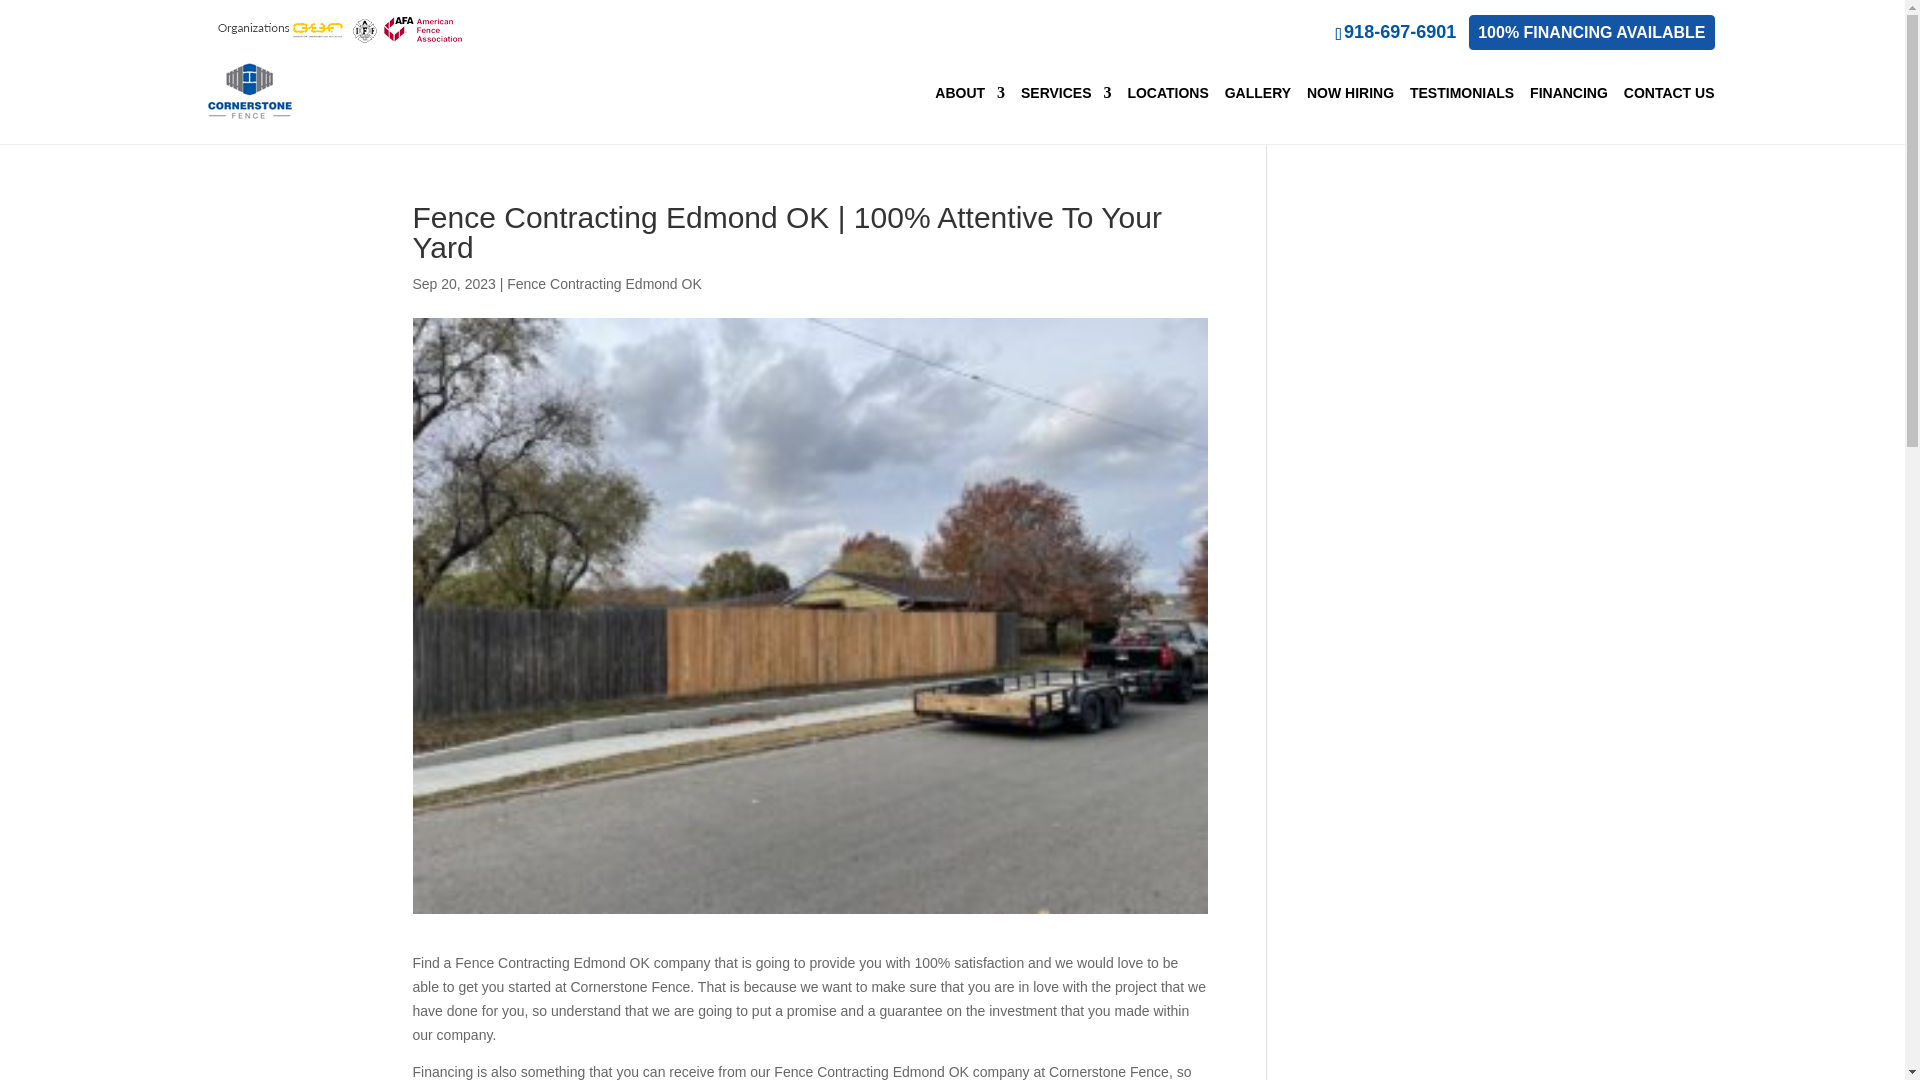 The height and width of the screenshot is (1080, 1920). What do you see at coordinates (1669, 93) in the screenshot?
I see `CONTACT US` at bounding box center [1669, 93].